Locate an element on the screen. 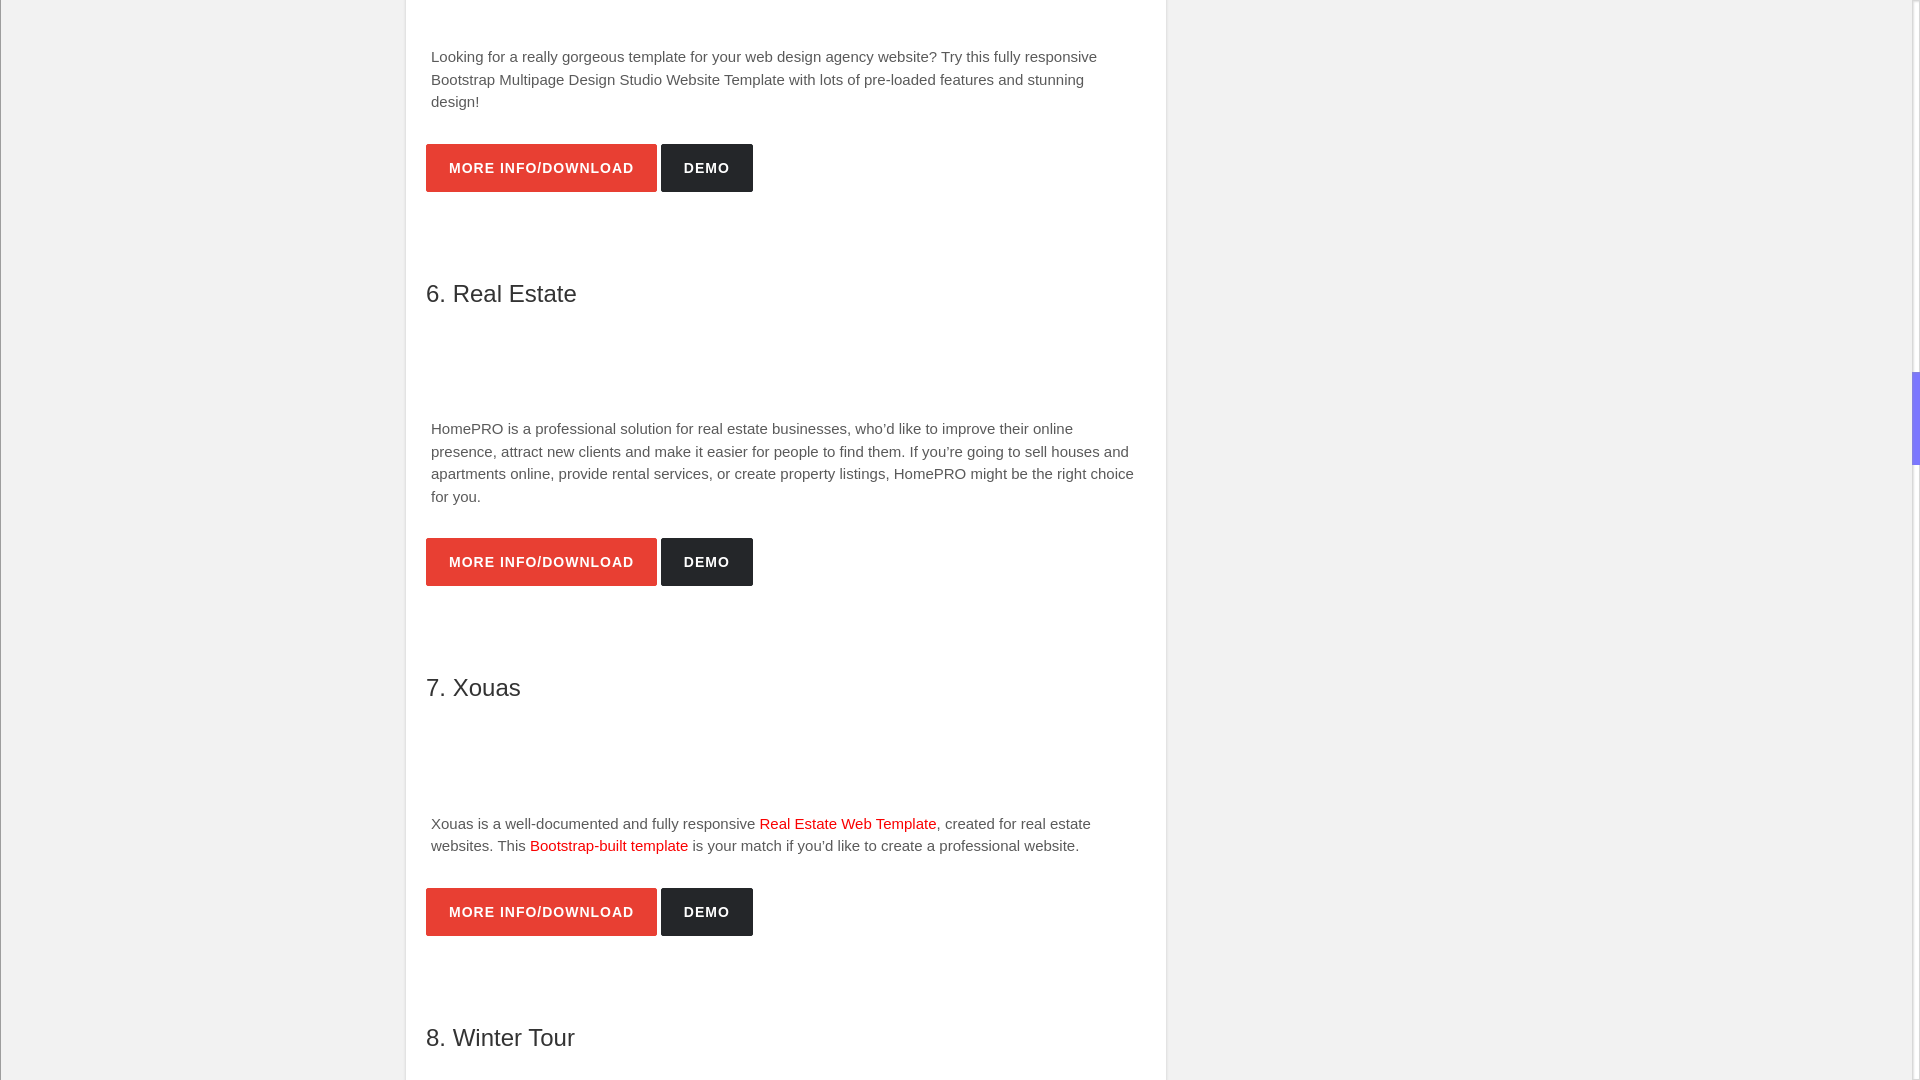 The height and width of the screenshot is (1080, 1920). Demo is located at coordinates (706, 168).